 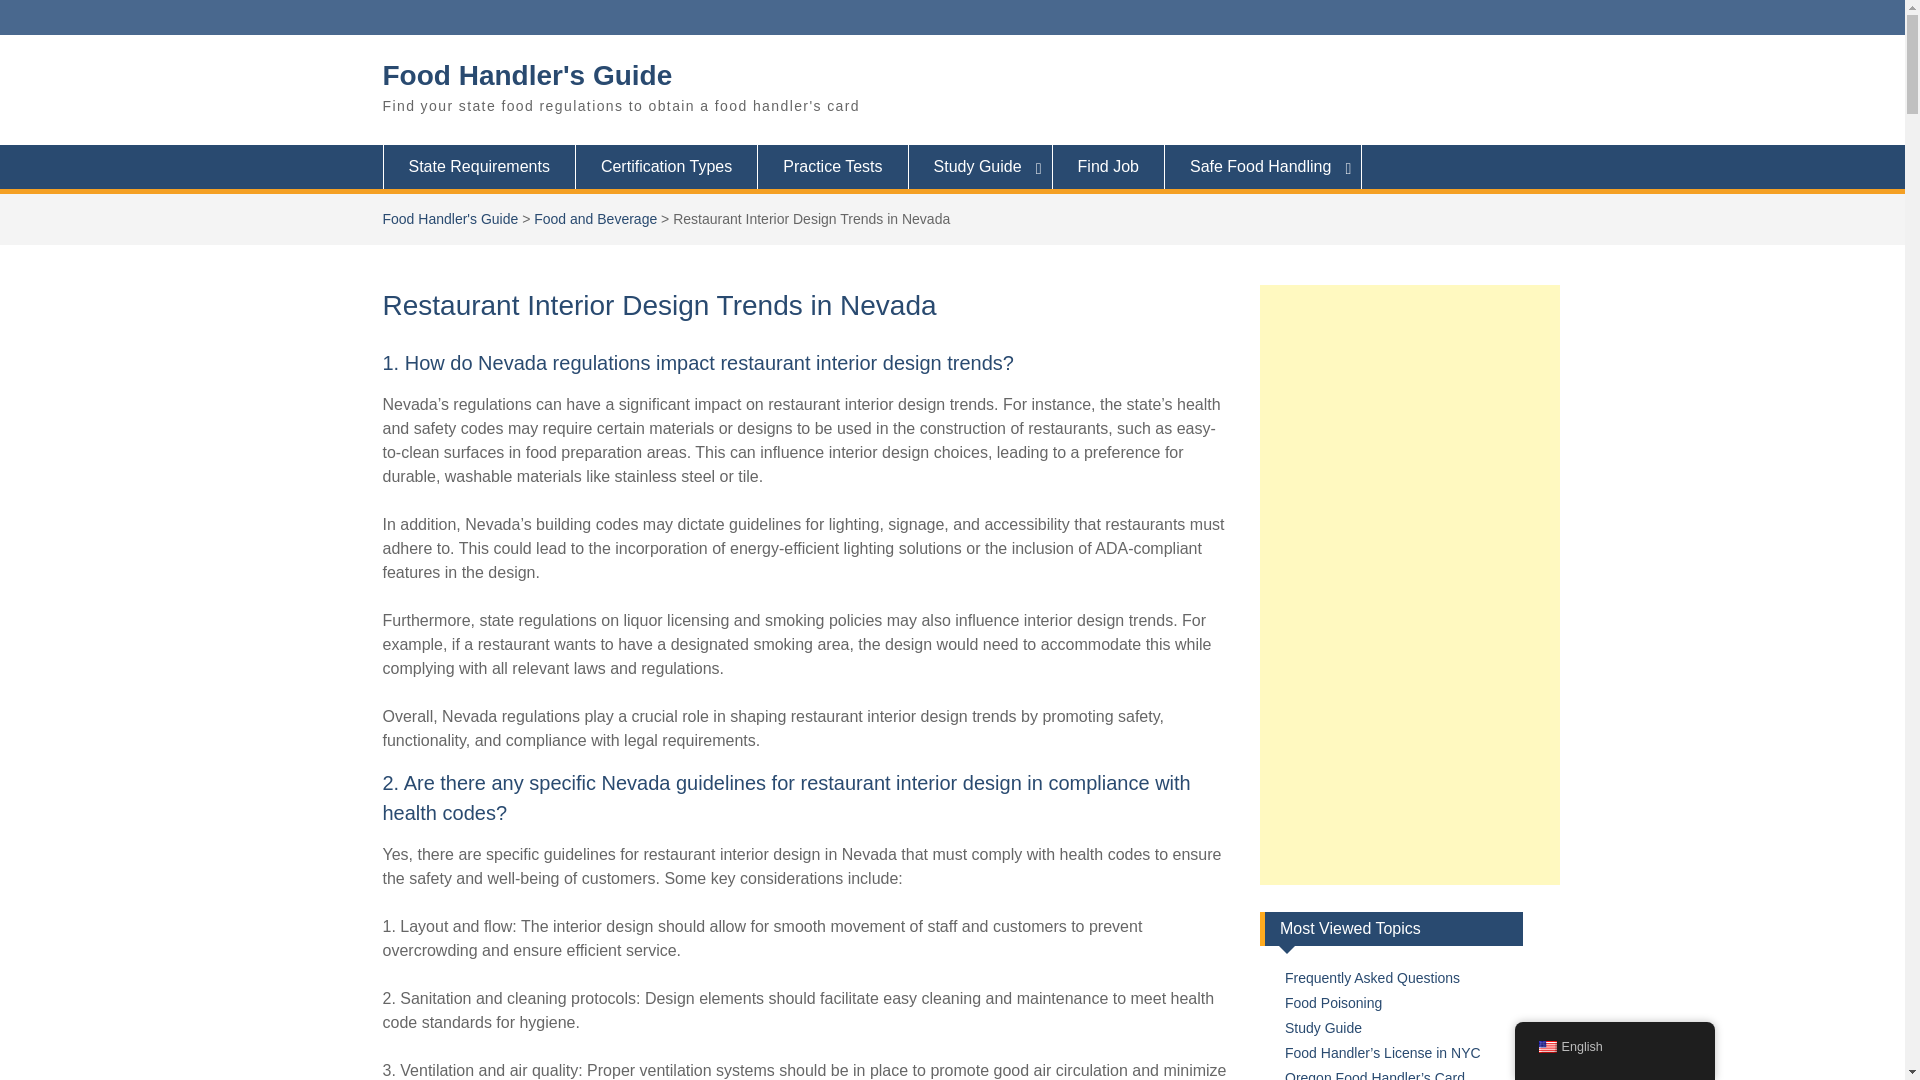 I want to click on Study Guide, so click(x=1322, y=1027).